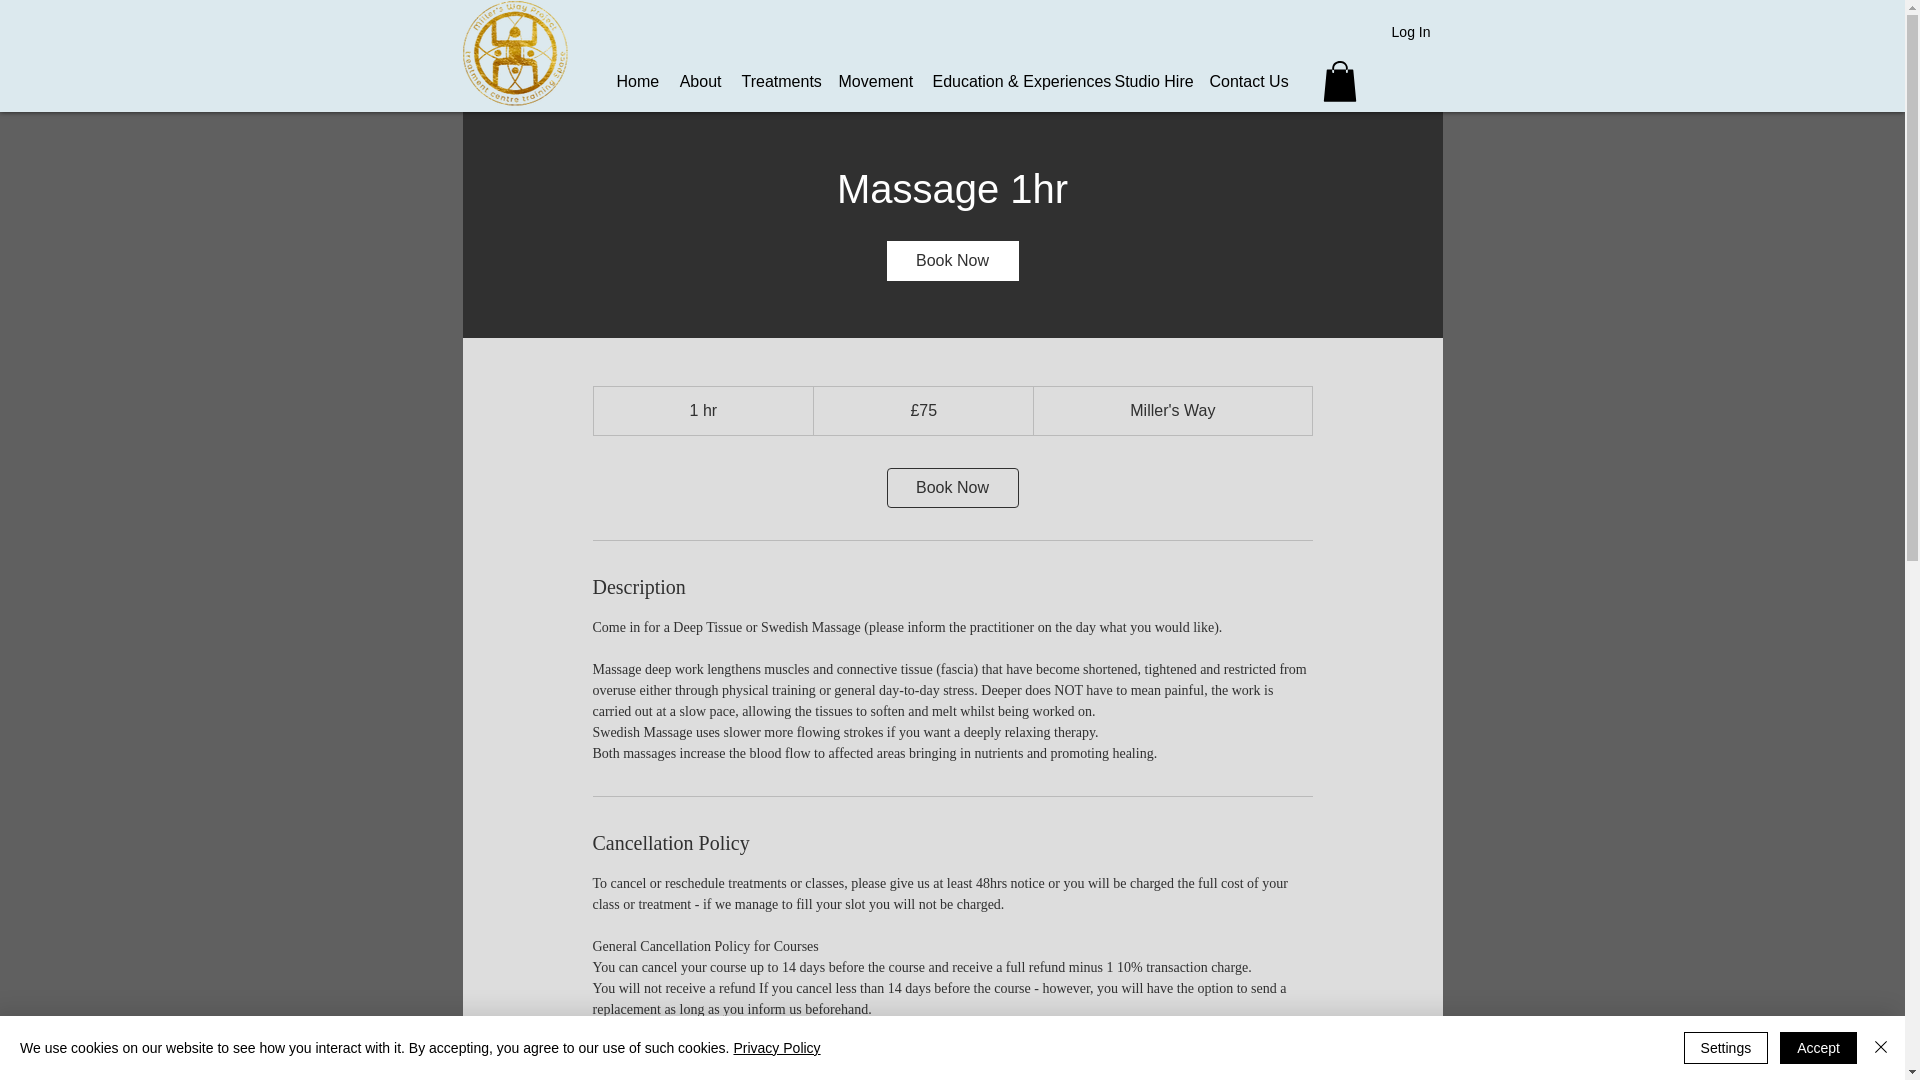 This screenshot has height=1080, width=1920. What do you see at coordinates (874, 82) in the screenshot?
I see `Movement` at bounding box center [874, 82].